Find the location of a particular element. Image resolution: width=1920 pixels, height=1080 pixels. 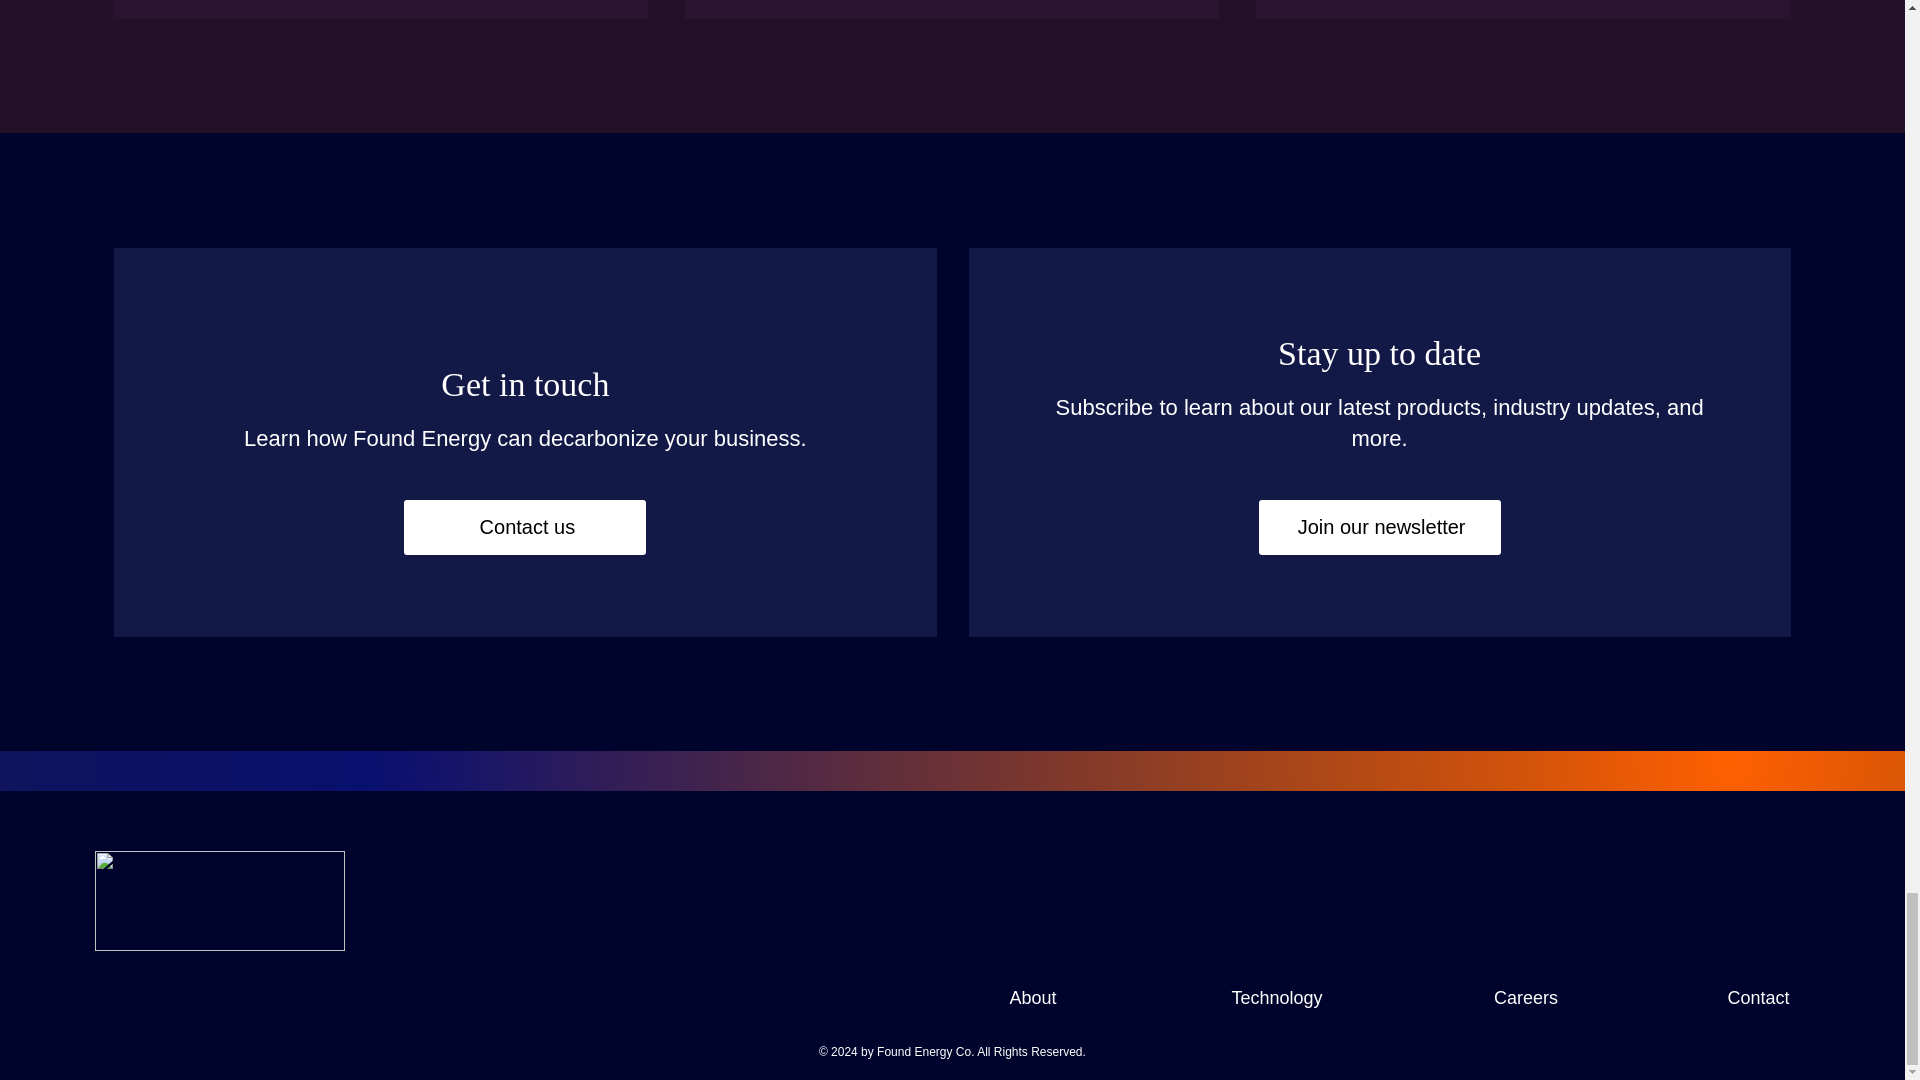

Join our newsletter is located at coordinates (1380, 528).